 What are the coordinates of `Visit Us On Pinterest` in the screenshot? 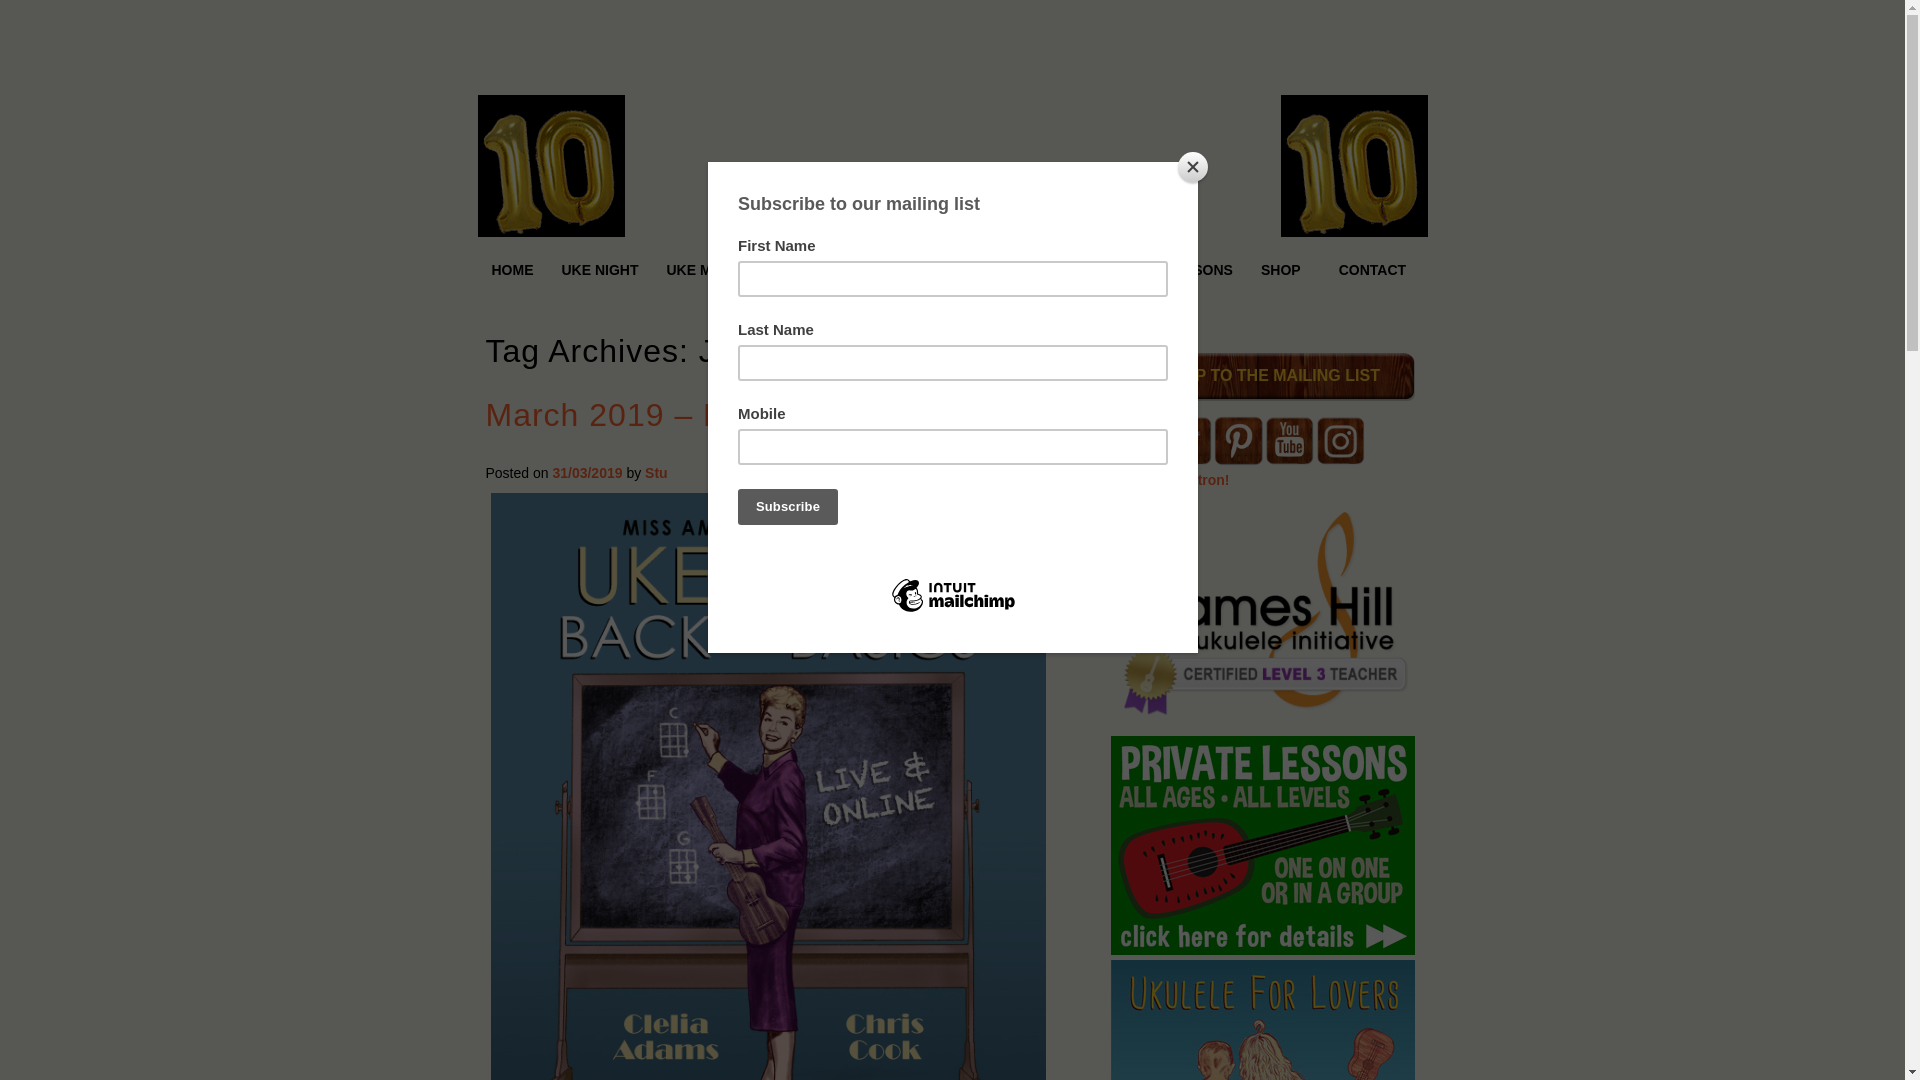 It's located at (1237, 460).